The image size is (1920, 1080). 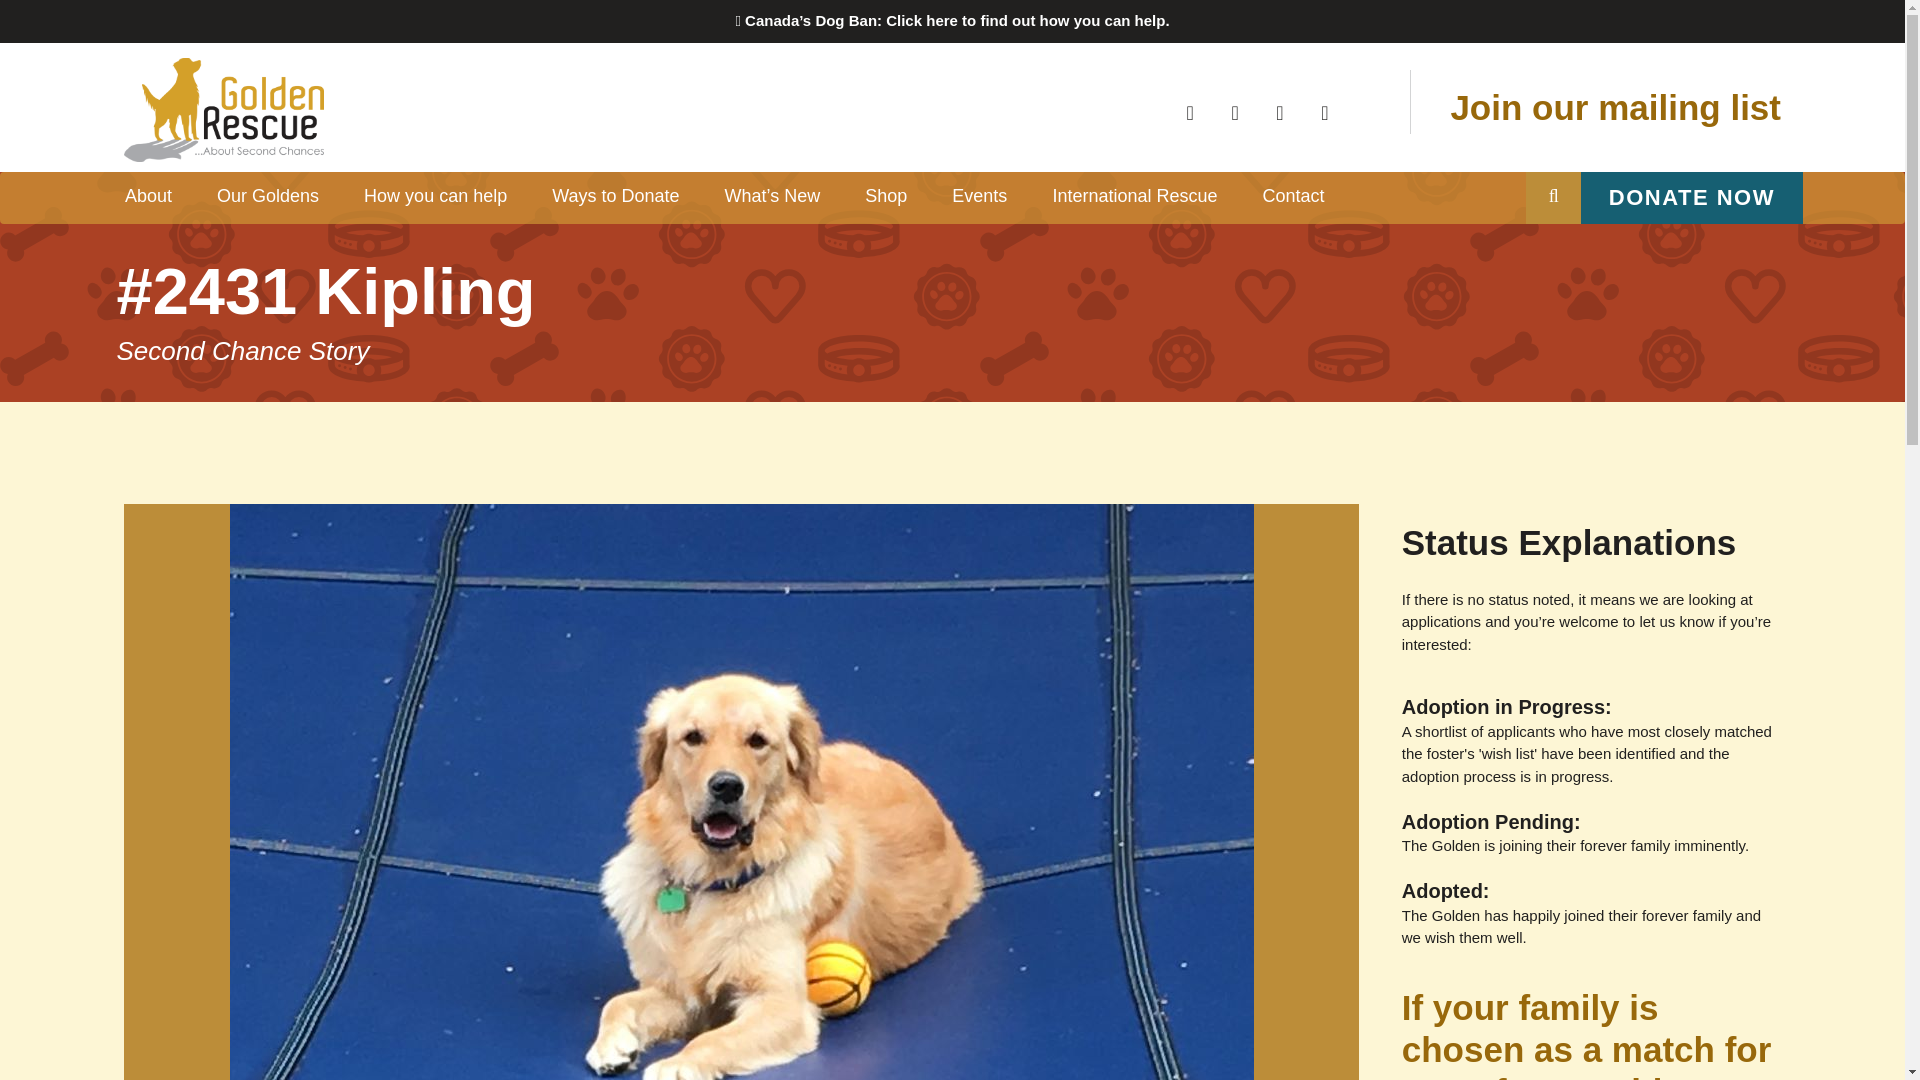 I want to click on About, so click(x=147, y=197).